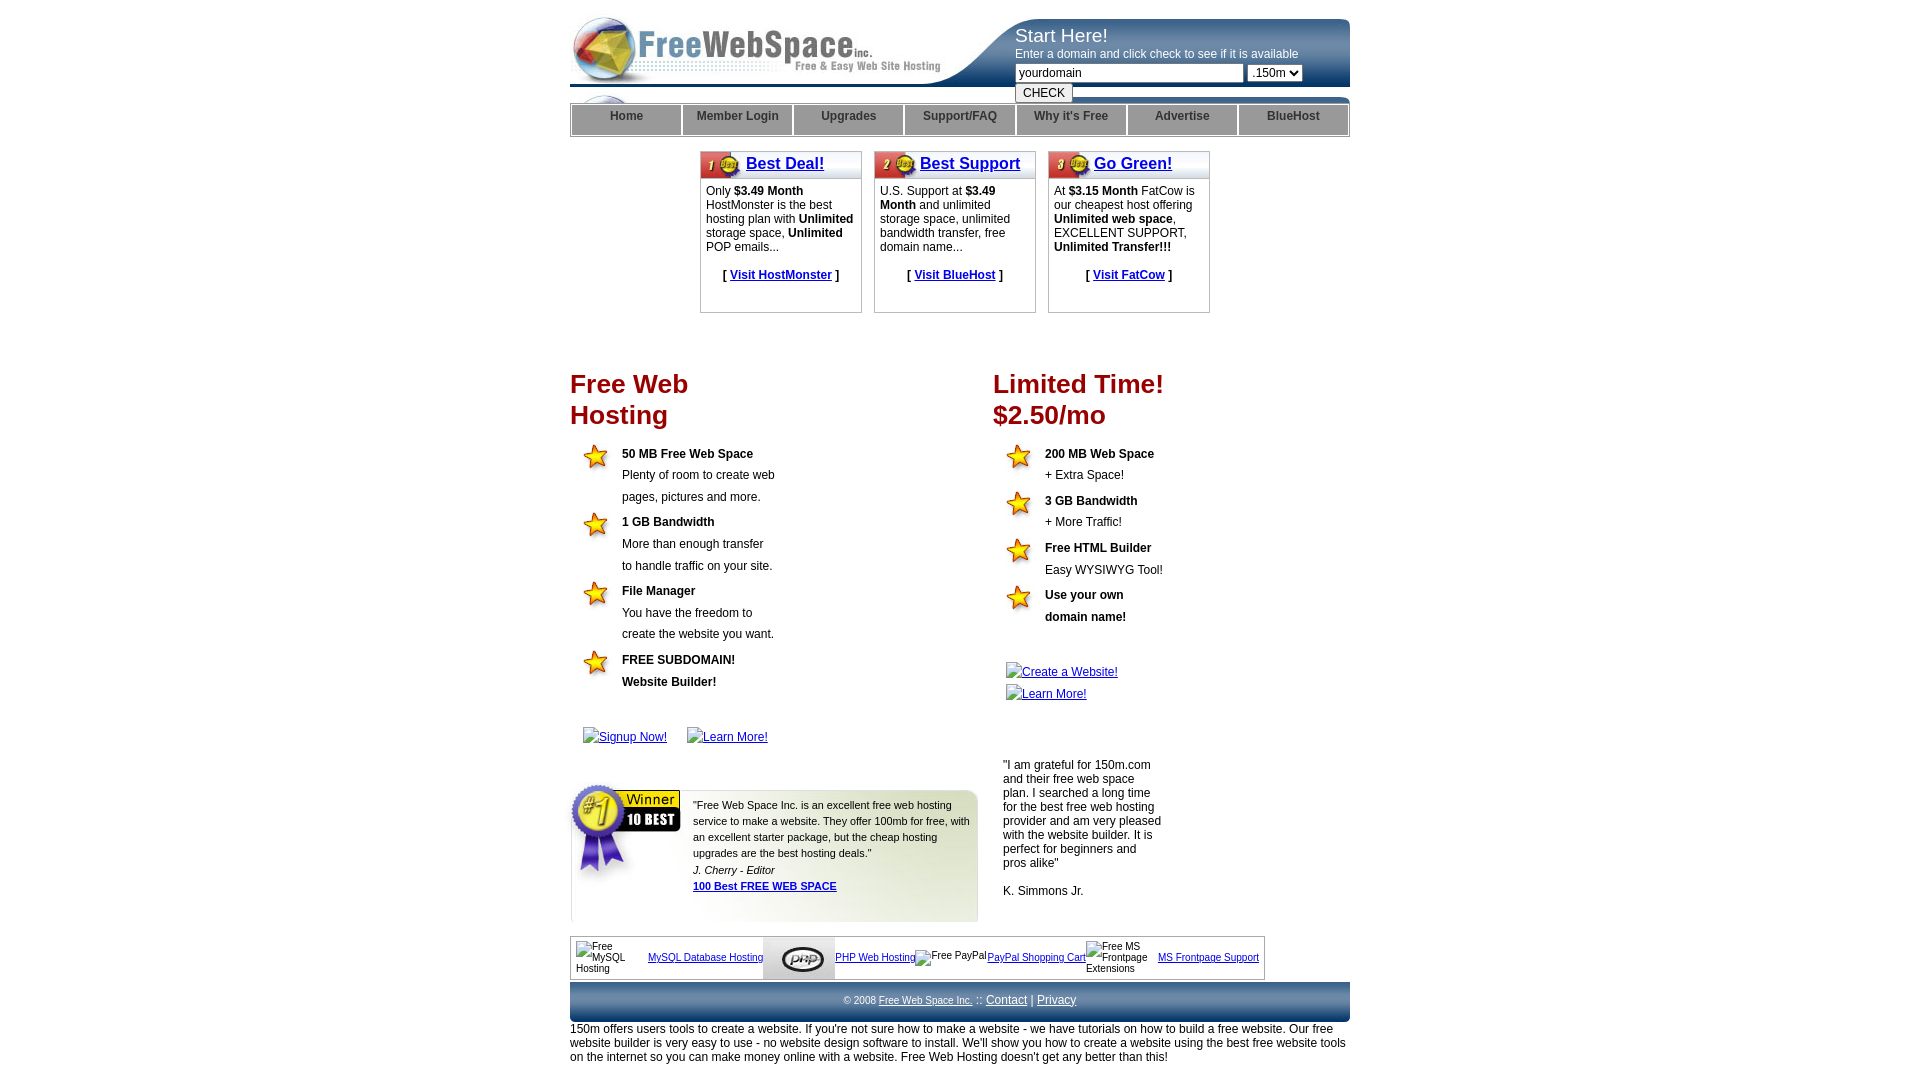 The image size is (1920, 1080). I want to click on 100 Best FREE WEB SPACE, so click(765, 886).